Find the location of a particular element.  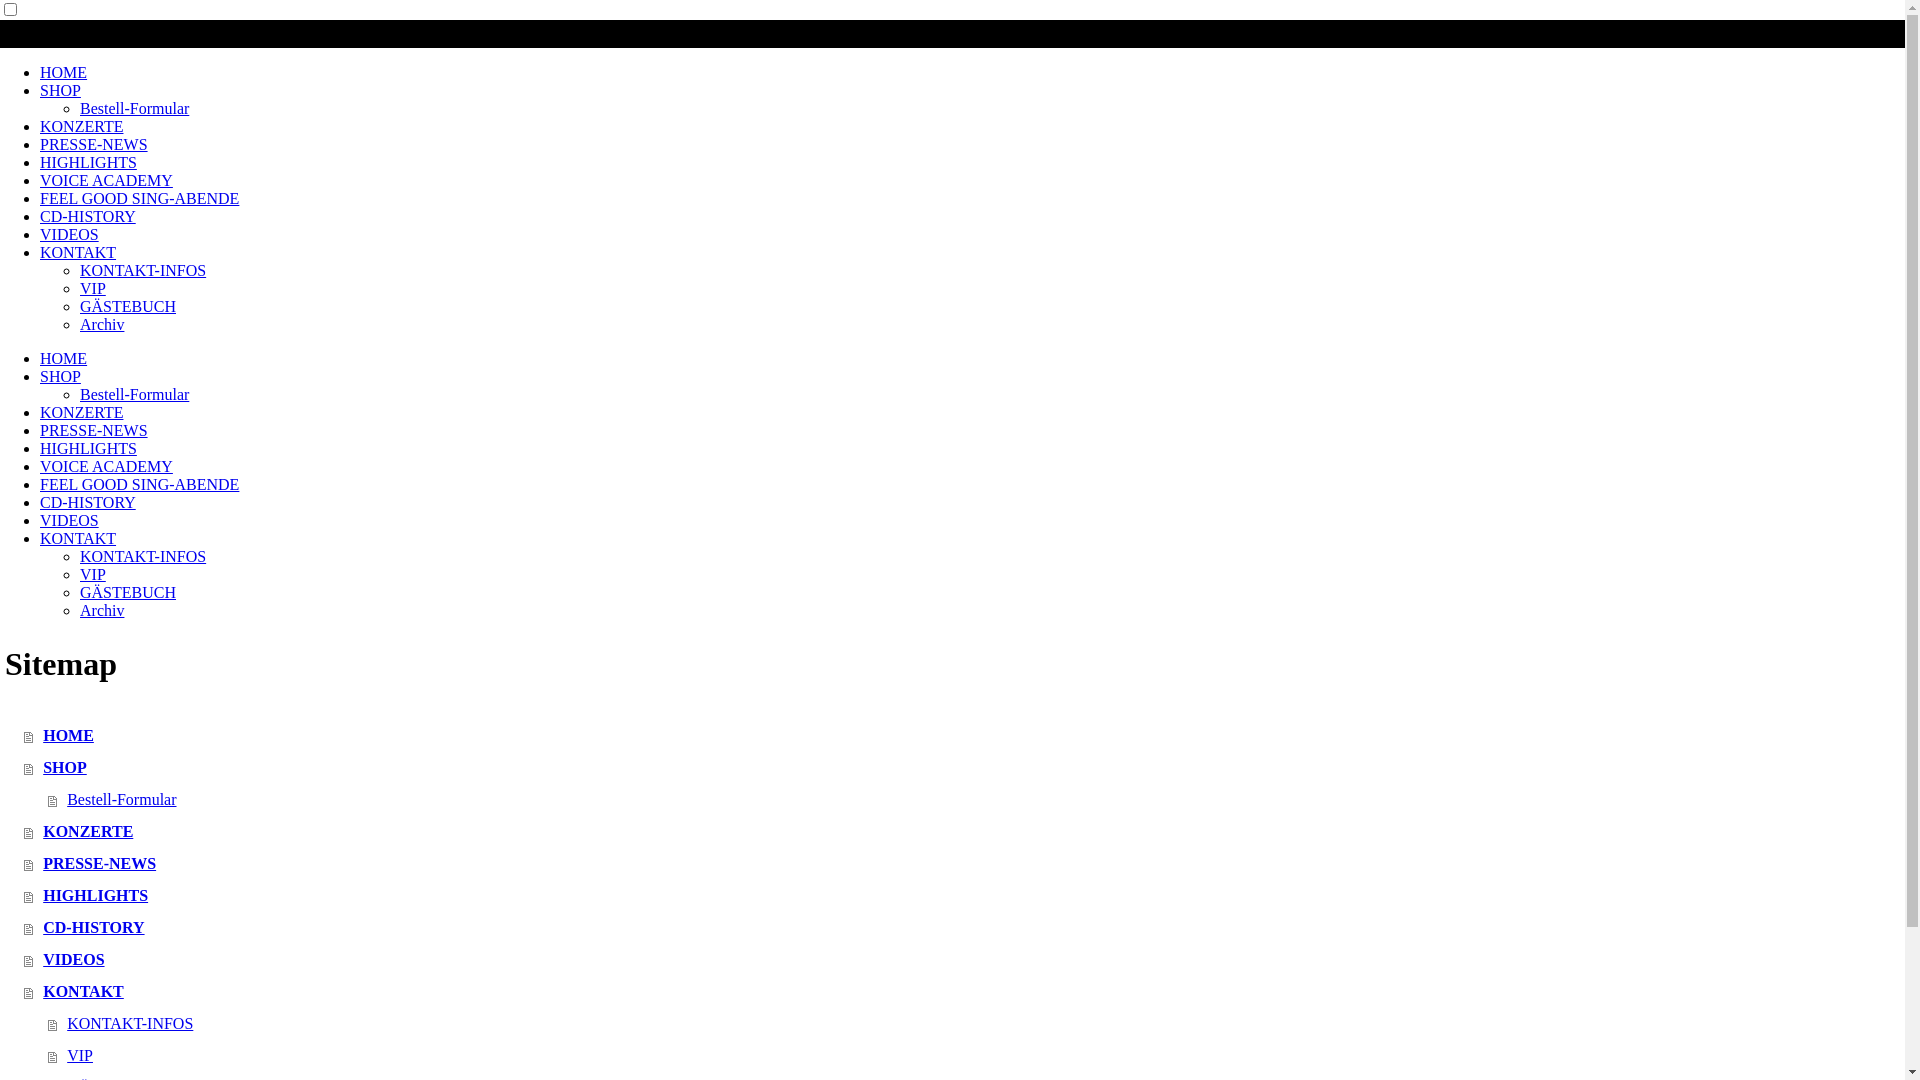

Bestell-Formular is located at coordinates (134, 108).